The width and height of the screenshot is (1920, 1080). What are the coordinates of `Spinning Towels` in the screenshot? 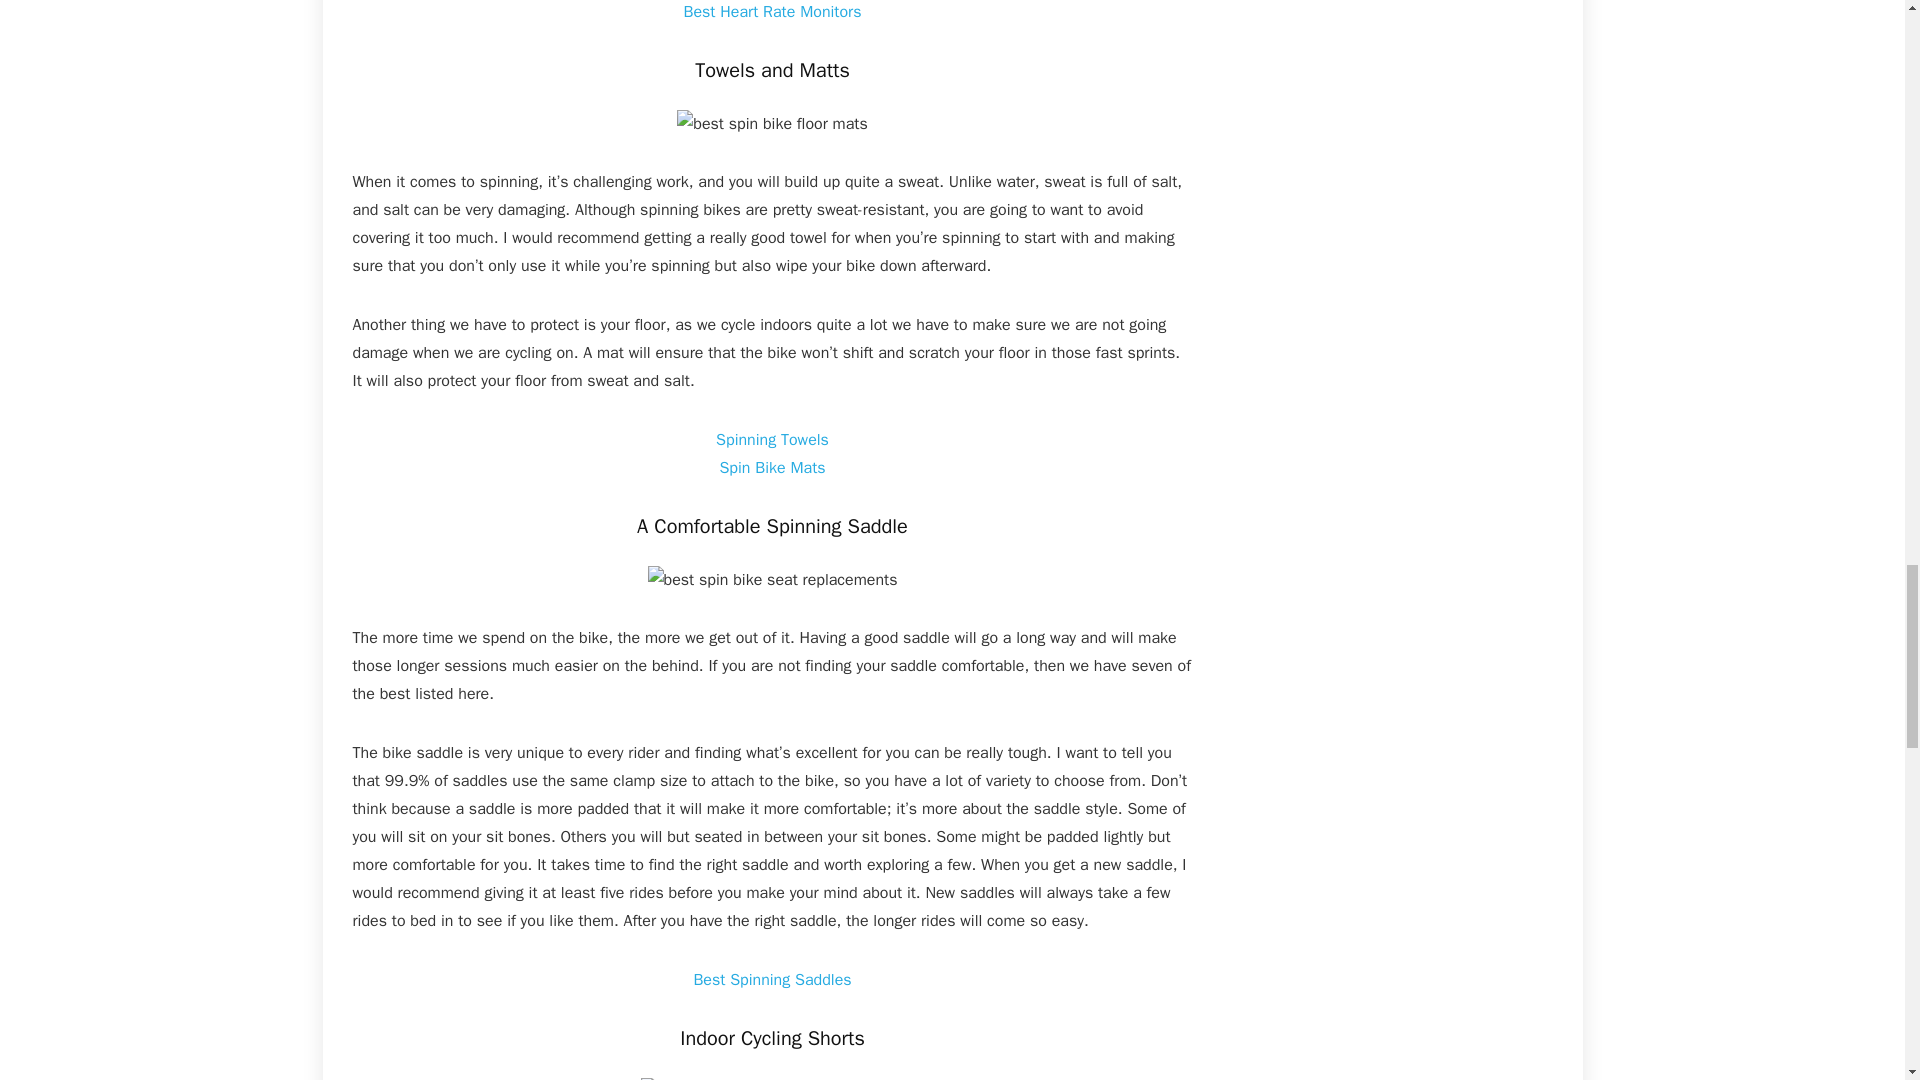 It's located at (772, 440).